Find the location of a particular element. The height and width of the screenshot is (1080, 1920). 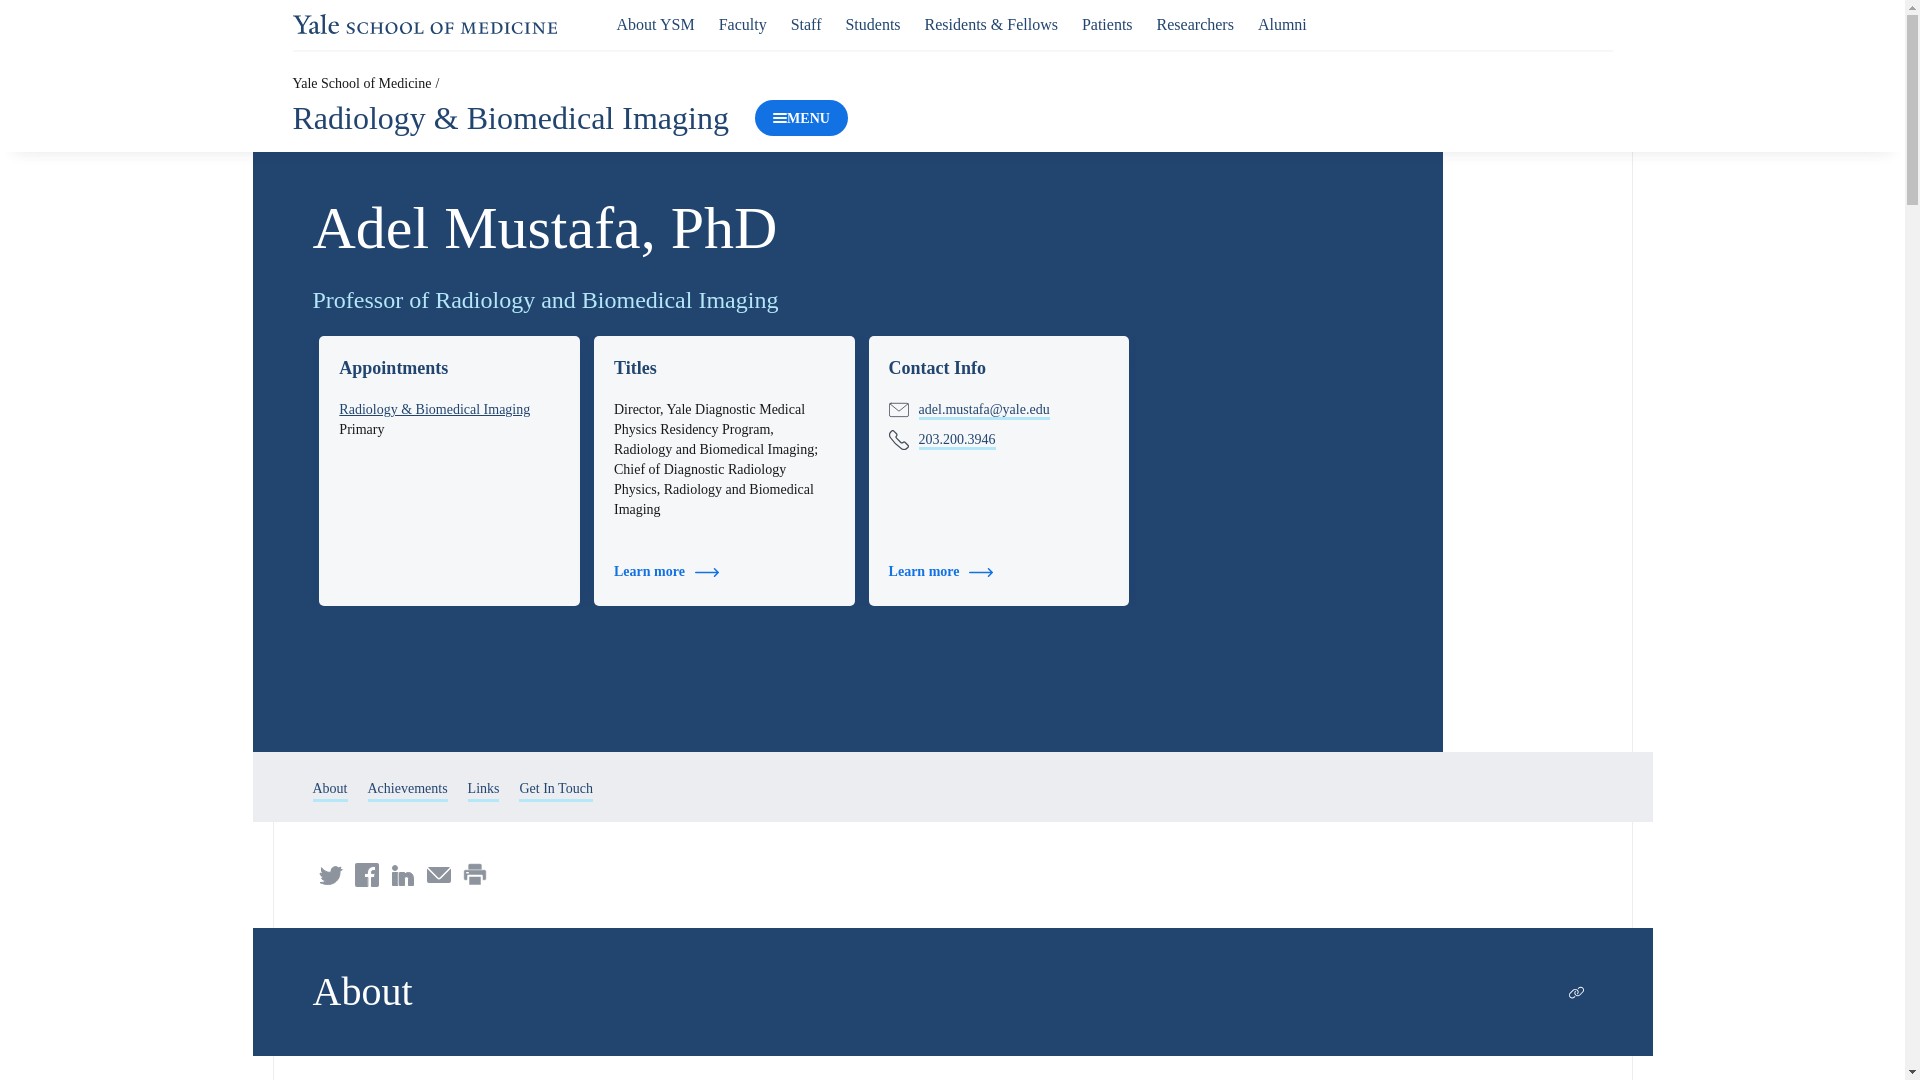

Yale School of Medicine is located at coordinates (360, 82).